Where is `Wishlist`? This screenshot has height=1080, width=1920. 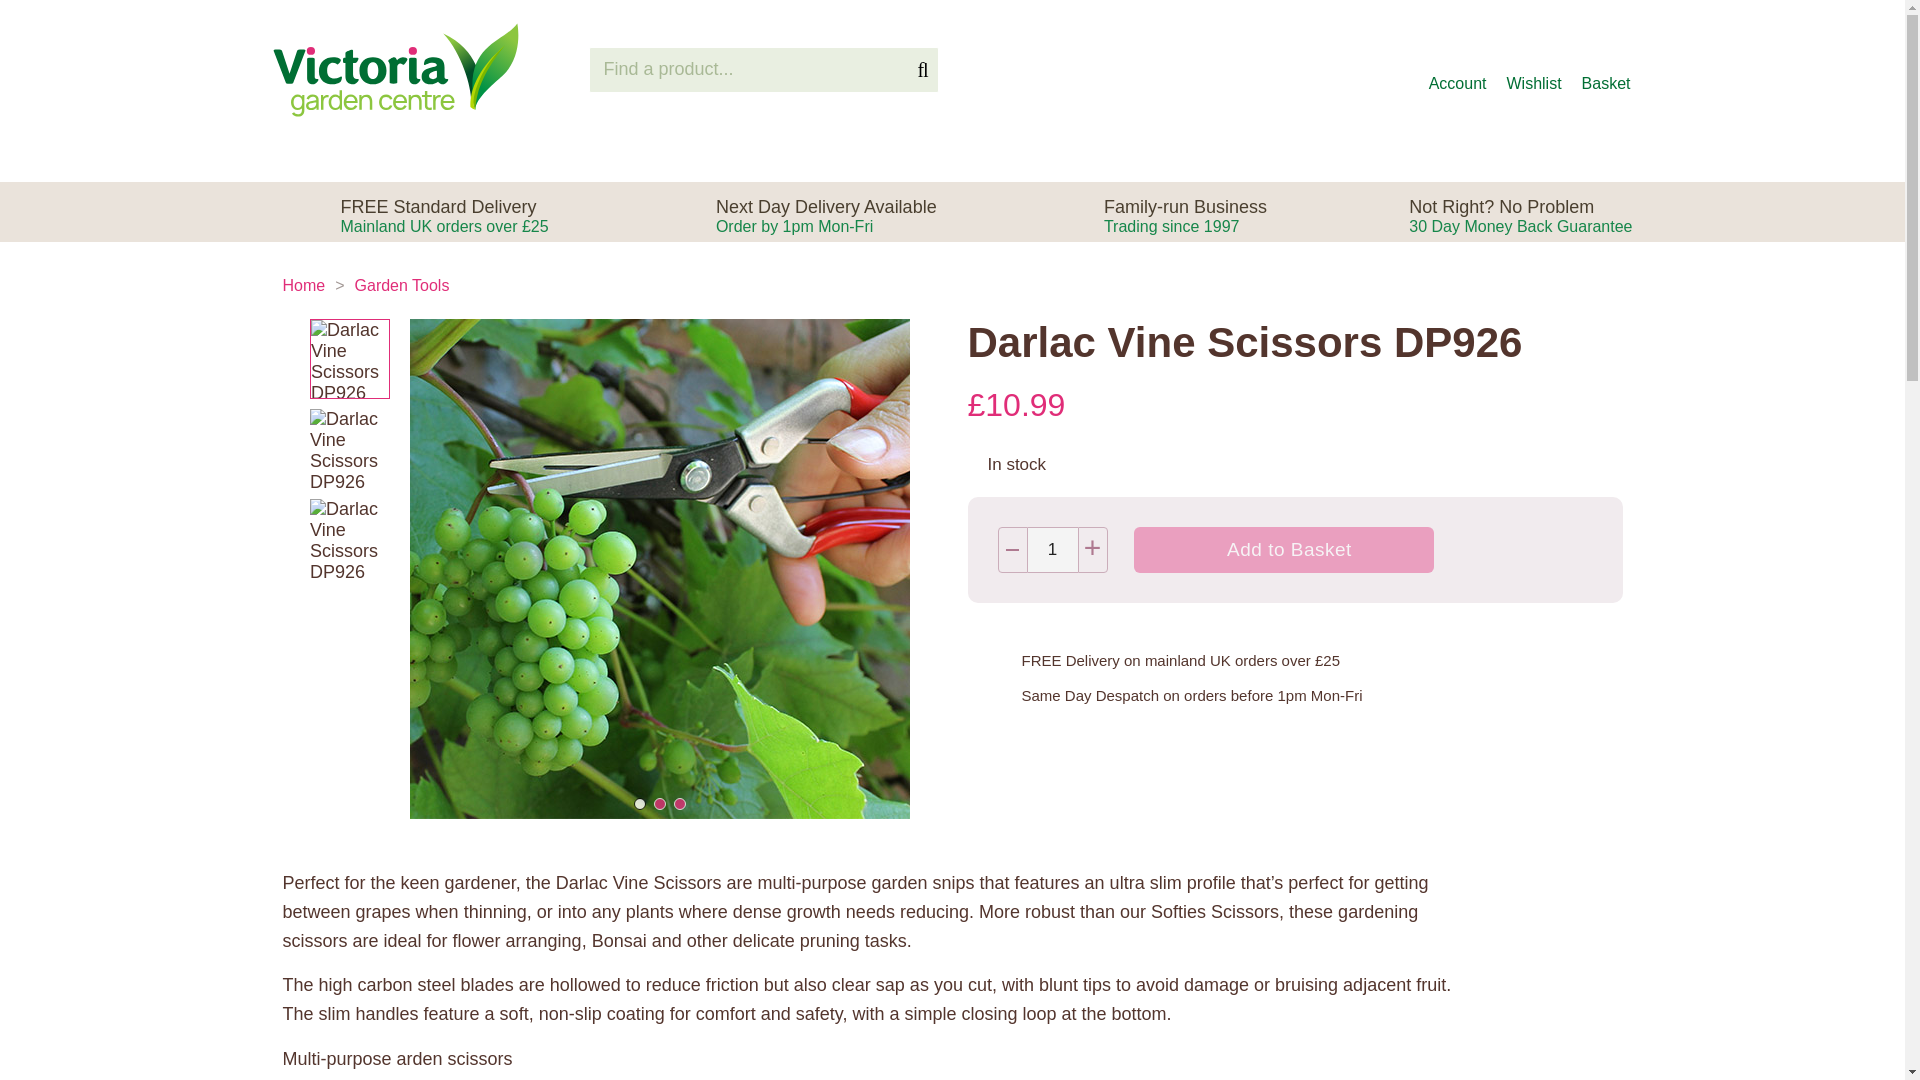
Wishlist is located at coordinates (1608, 70).